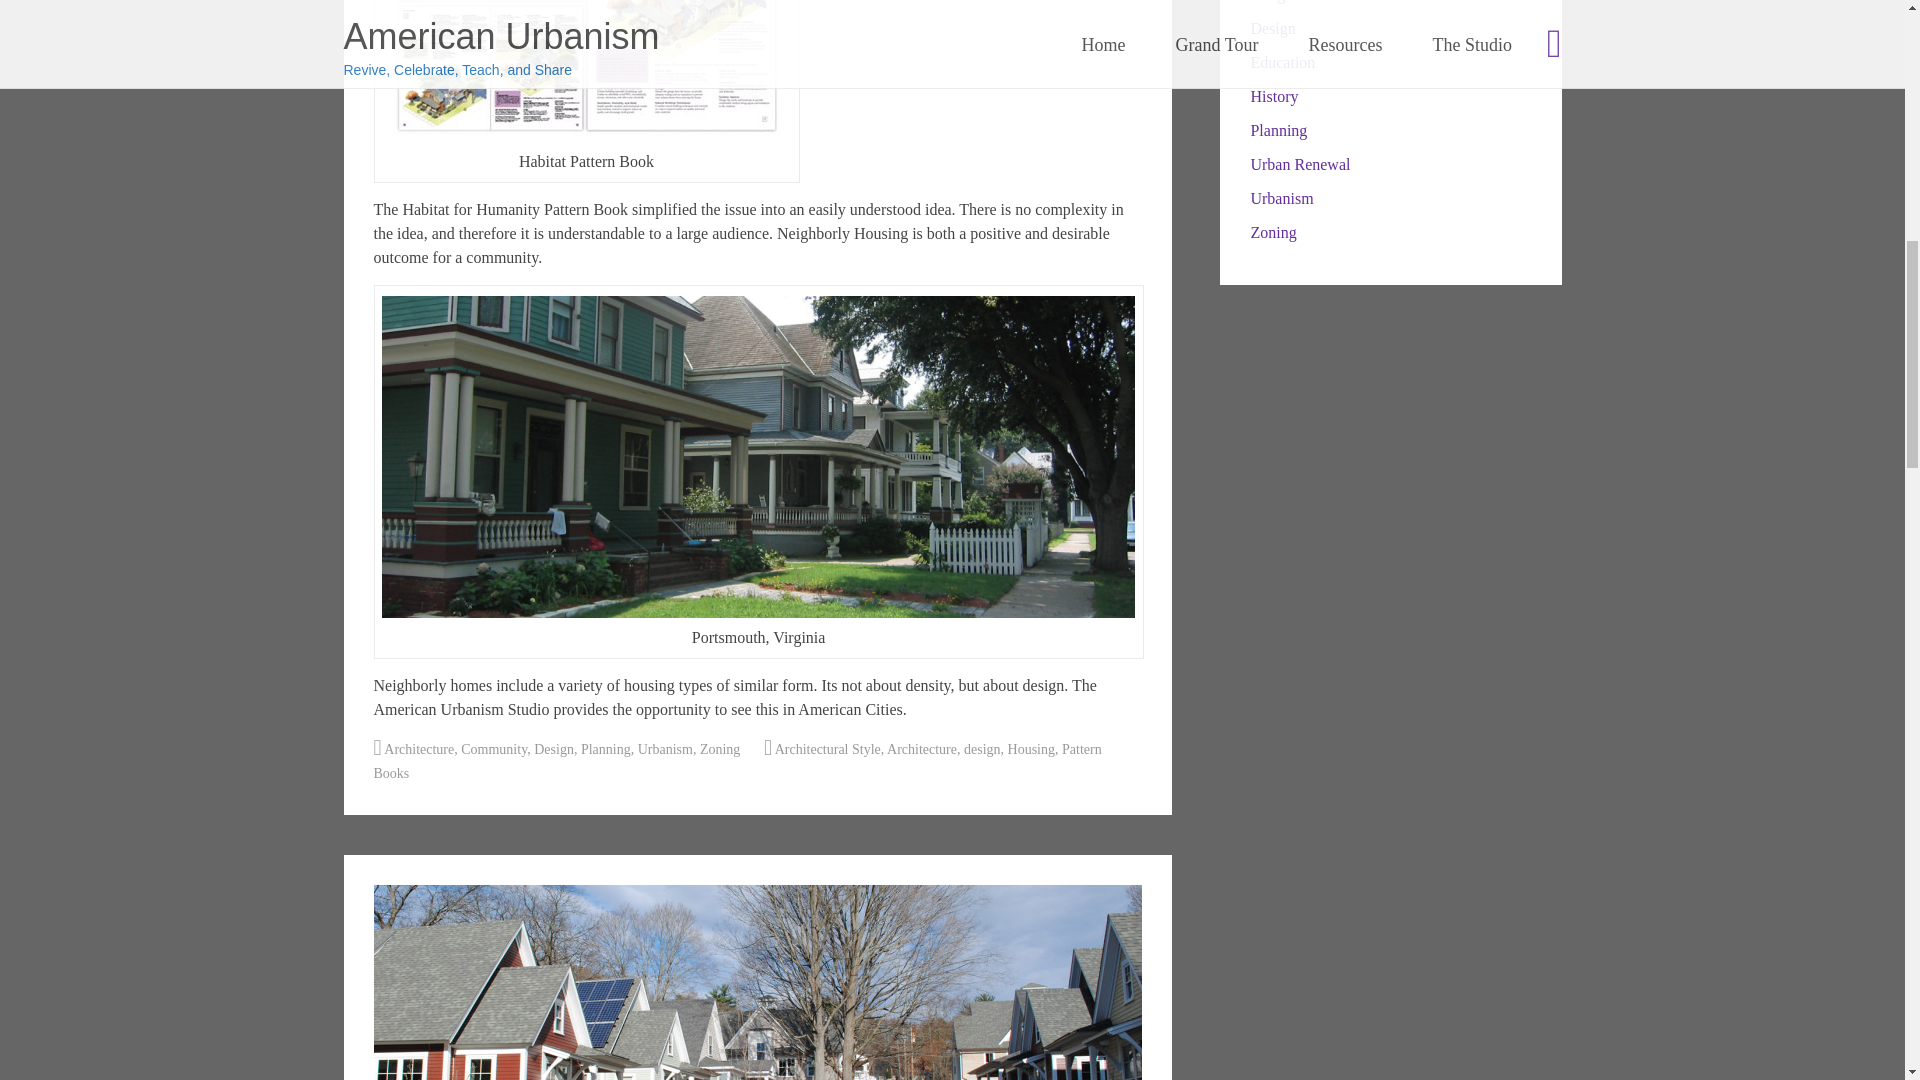 The height and width of the screenshot is (1080, 1920). What do you see at coordinates (738, 760) in the screenshot?
I see `Pattern Books` at bounding box center [738, 760].